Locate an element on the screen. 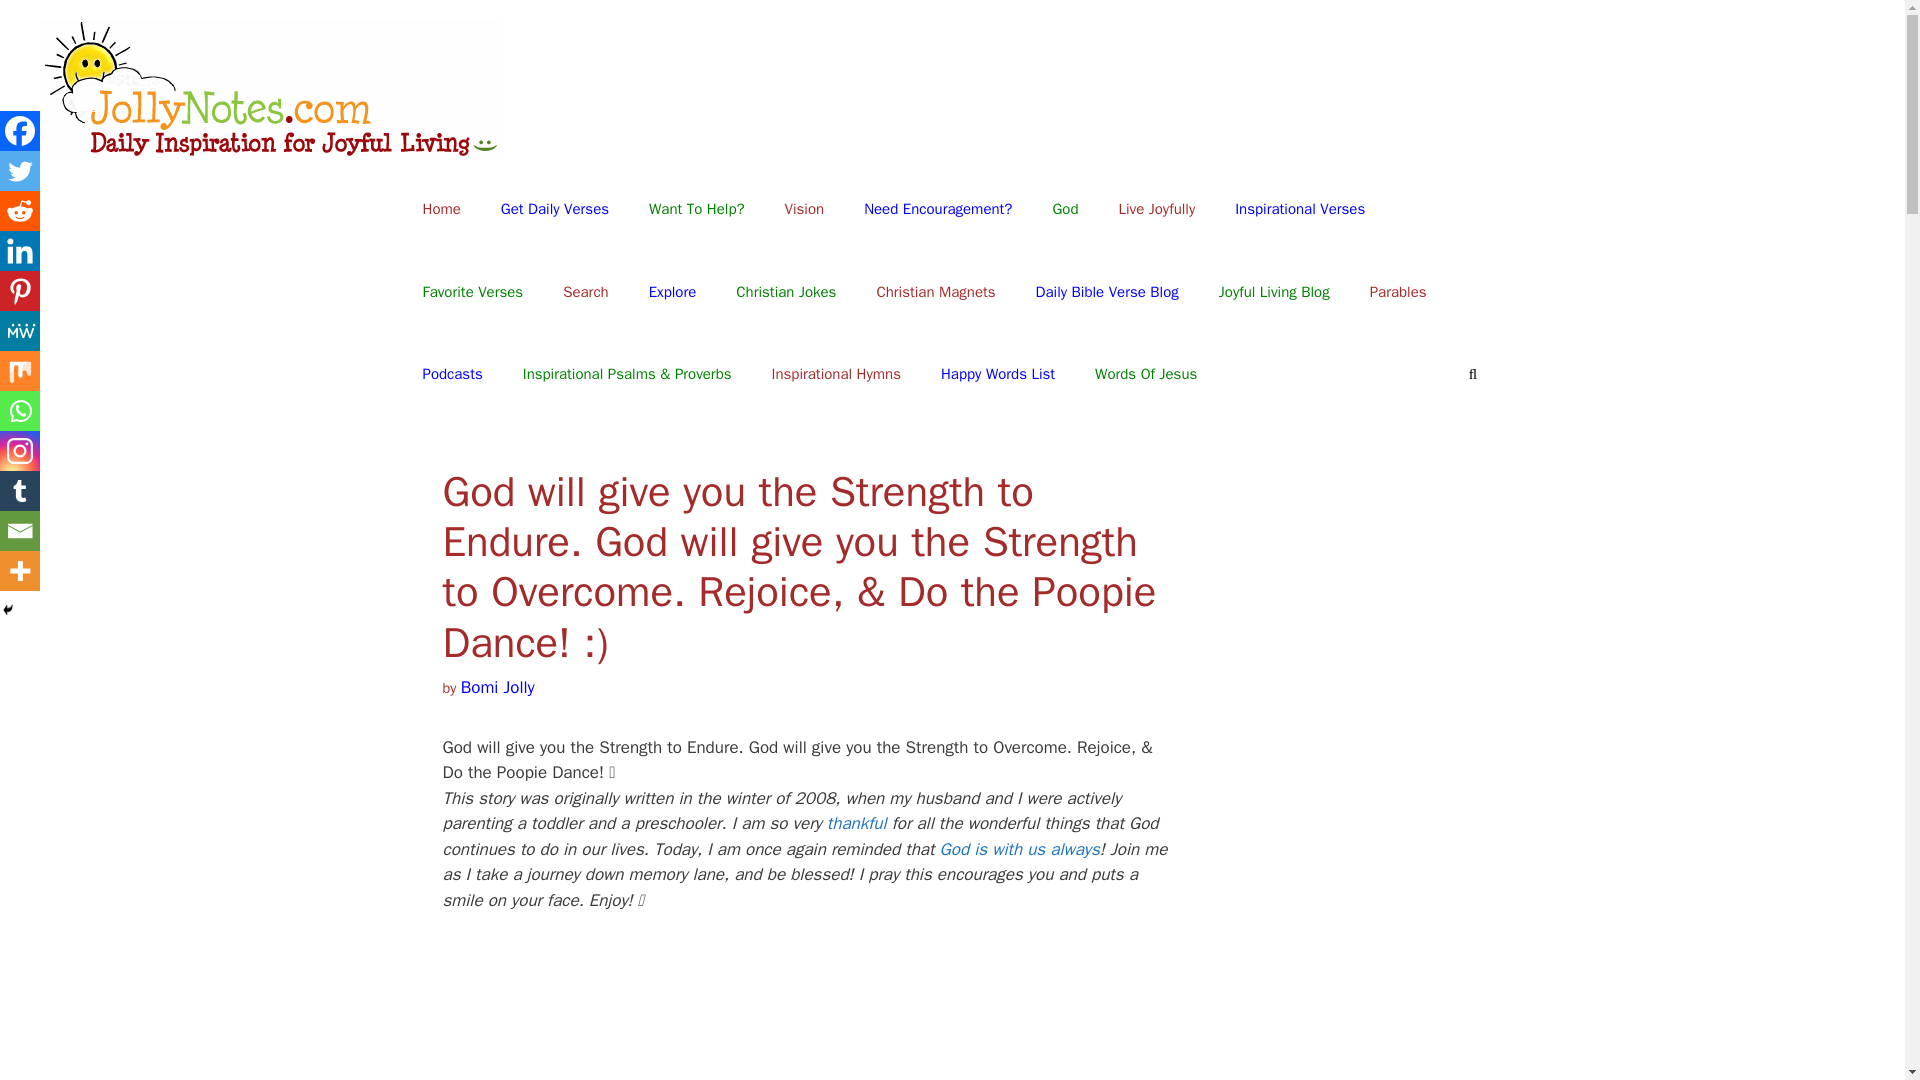 This screenshot has height=1080, width=1920. Inspirational Verses is located at coordinates (1300, 208).